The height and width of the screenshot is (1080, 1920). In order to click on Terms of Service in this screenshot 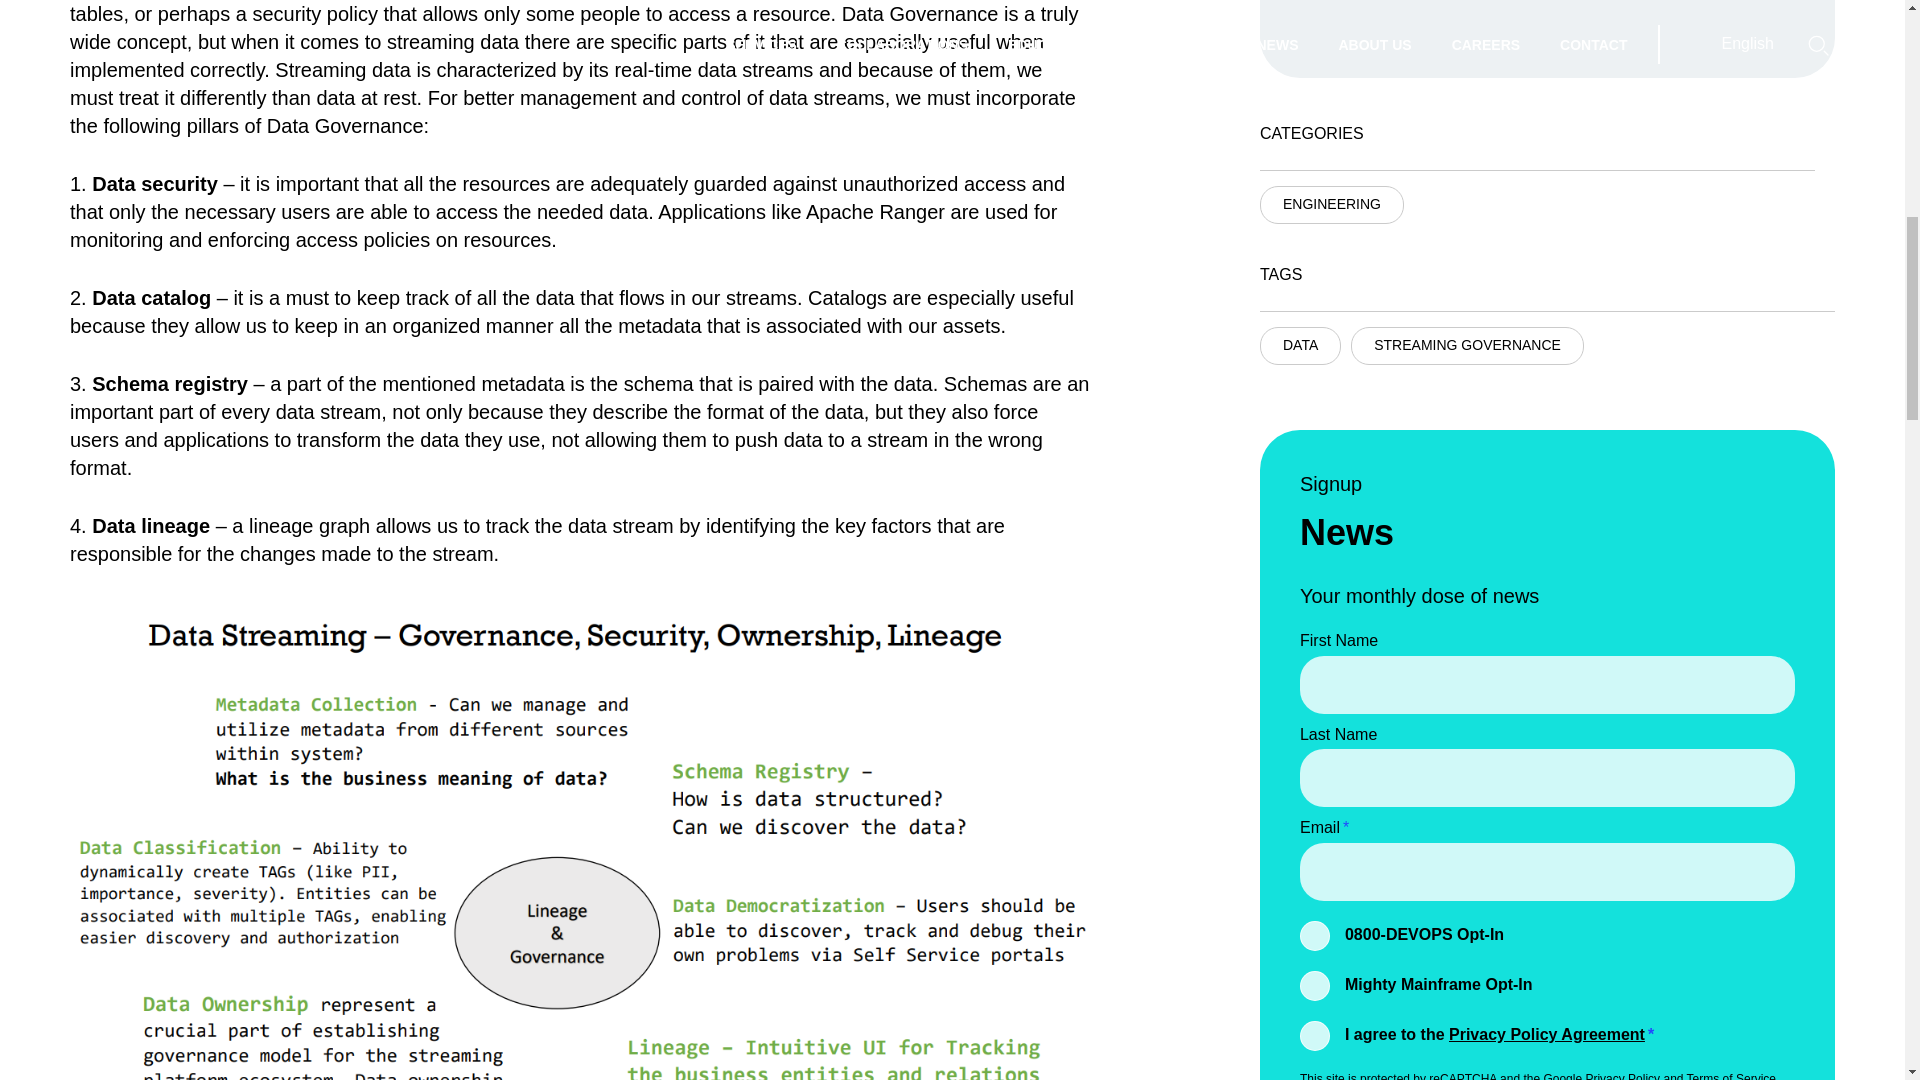, I will do `click(1732, 1076)`.